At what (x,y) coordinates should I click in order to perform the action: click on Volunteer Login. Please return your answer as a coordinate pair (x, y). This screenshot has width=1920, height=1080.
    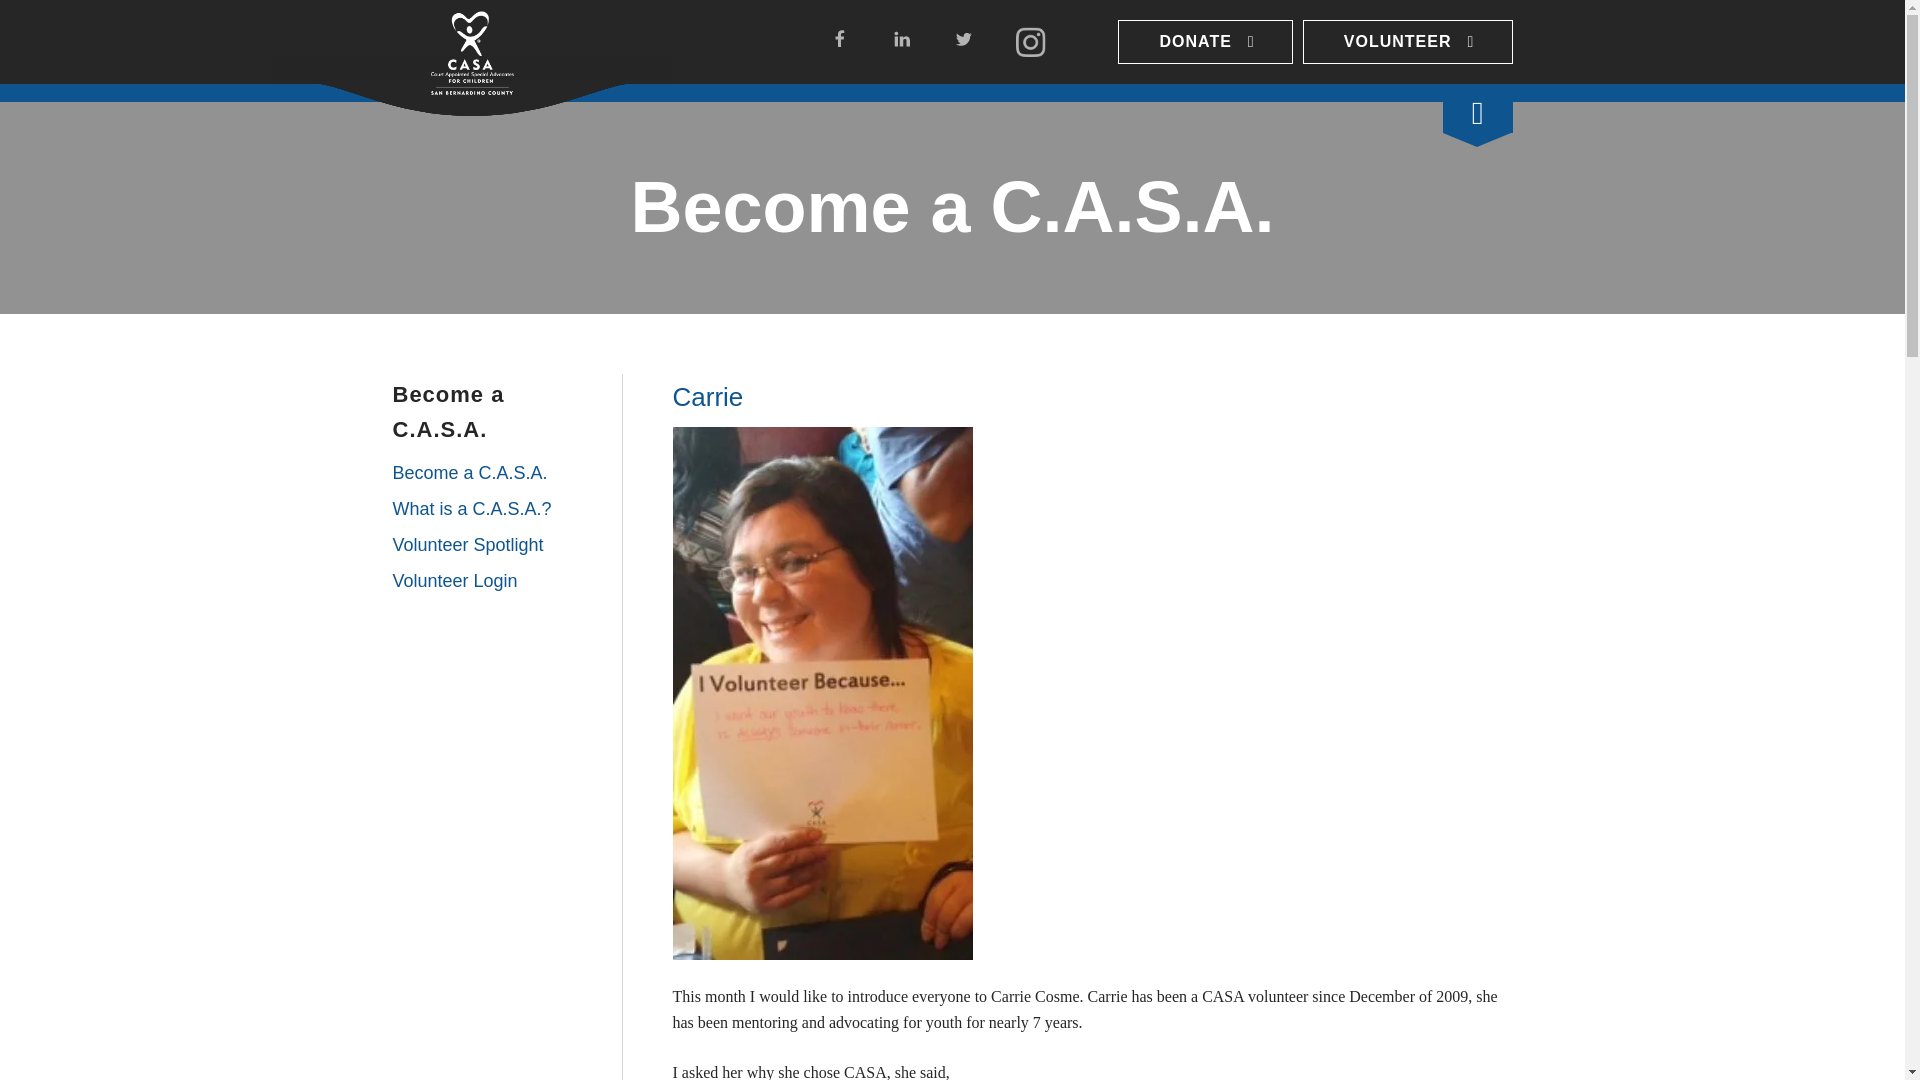
    Looking at the image, I should click on (496, 581).